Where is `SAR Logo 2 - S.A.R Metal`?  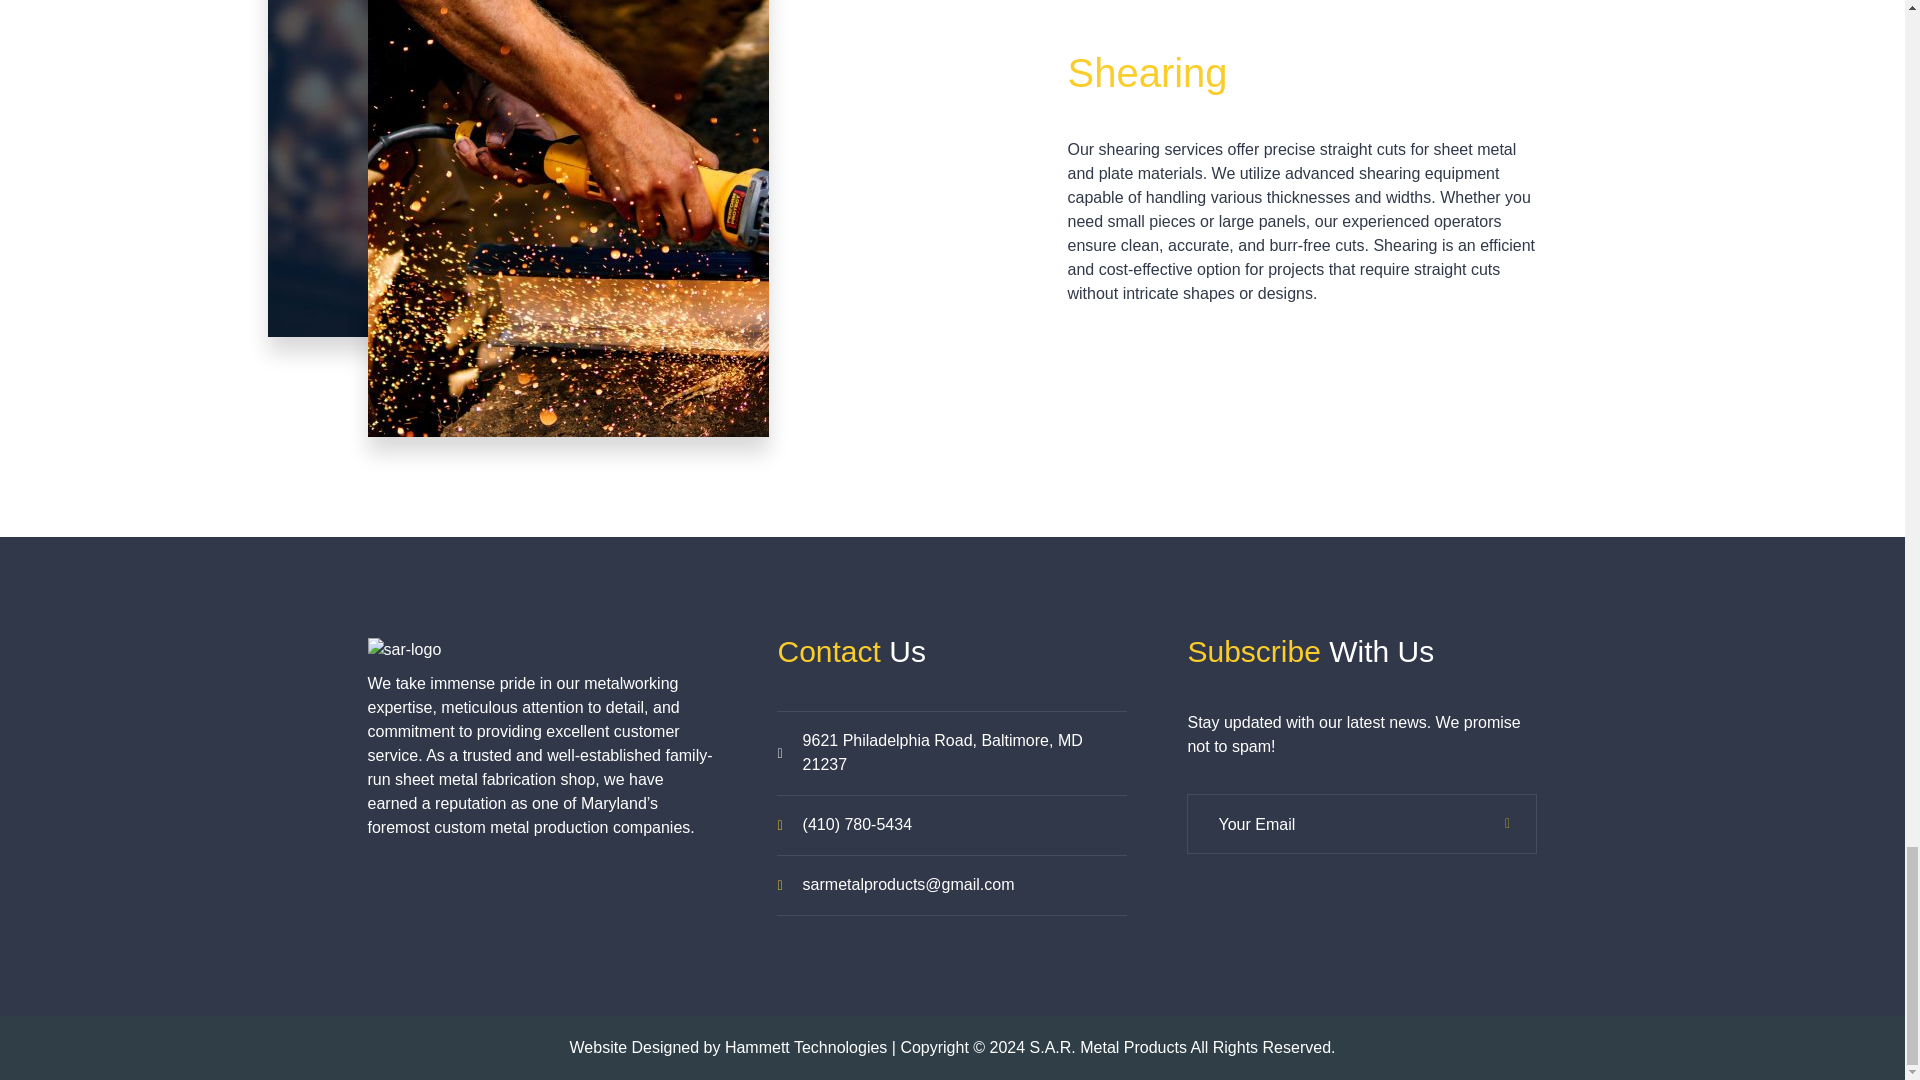
SAR Logo 2 - S.A.R Metal is located at coordinates (404, 650).